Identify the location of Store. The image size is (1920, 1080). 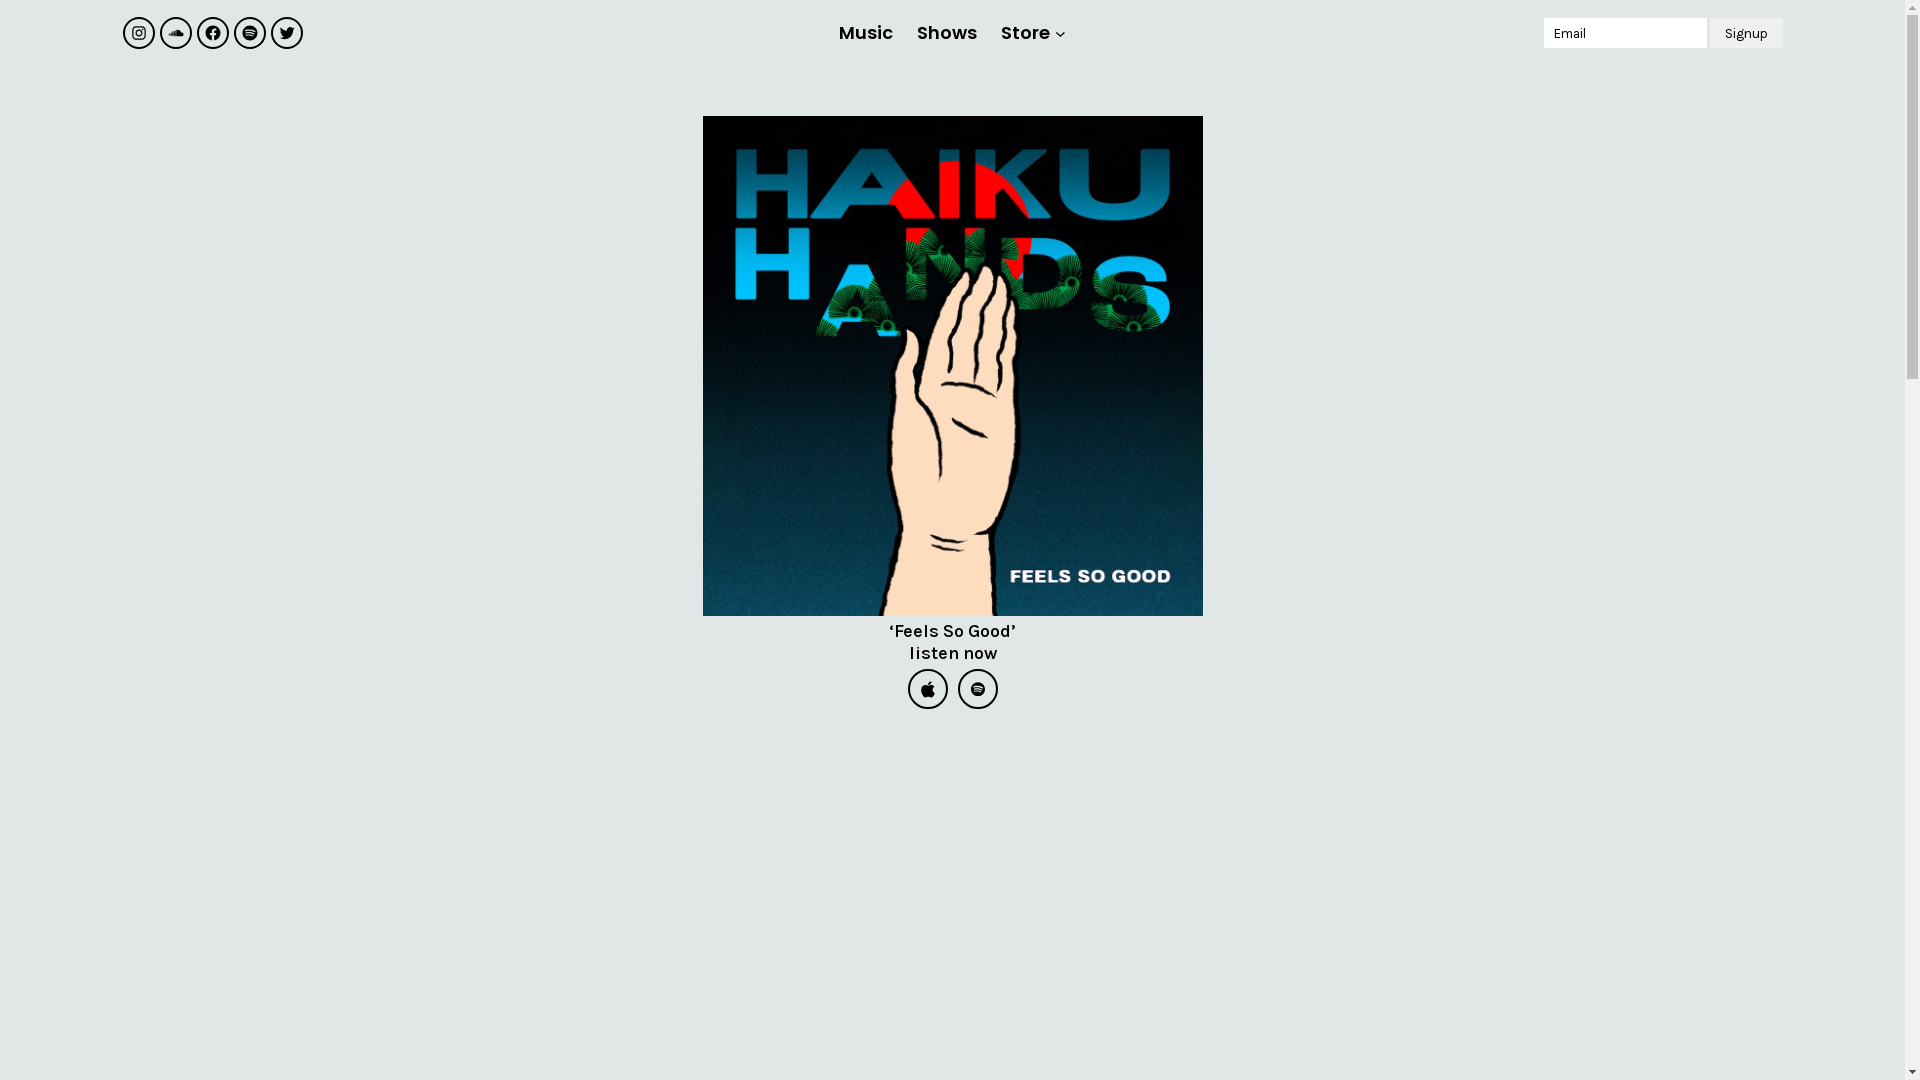
(1026, 33).